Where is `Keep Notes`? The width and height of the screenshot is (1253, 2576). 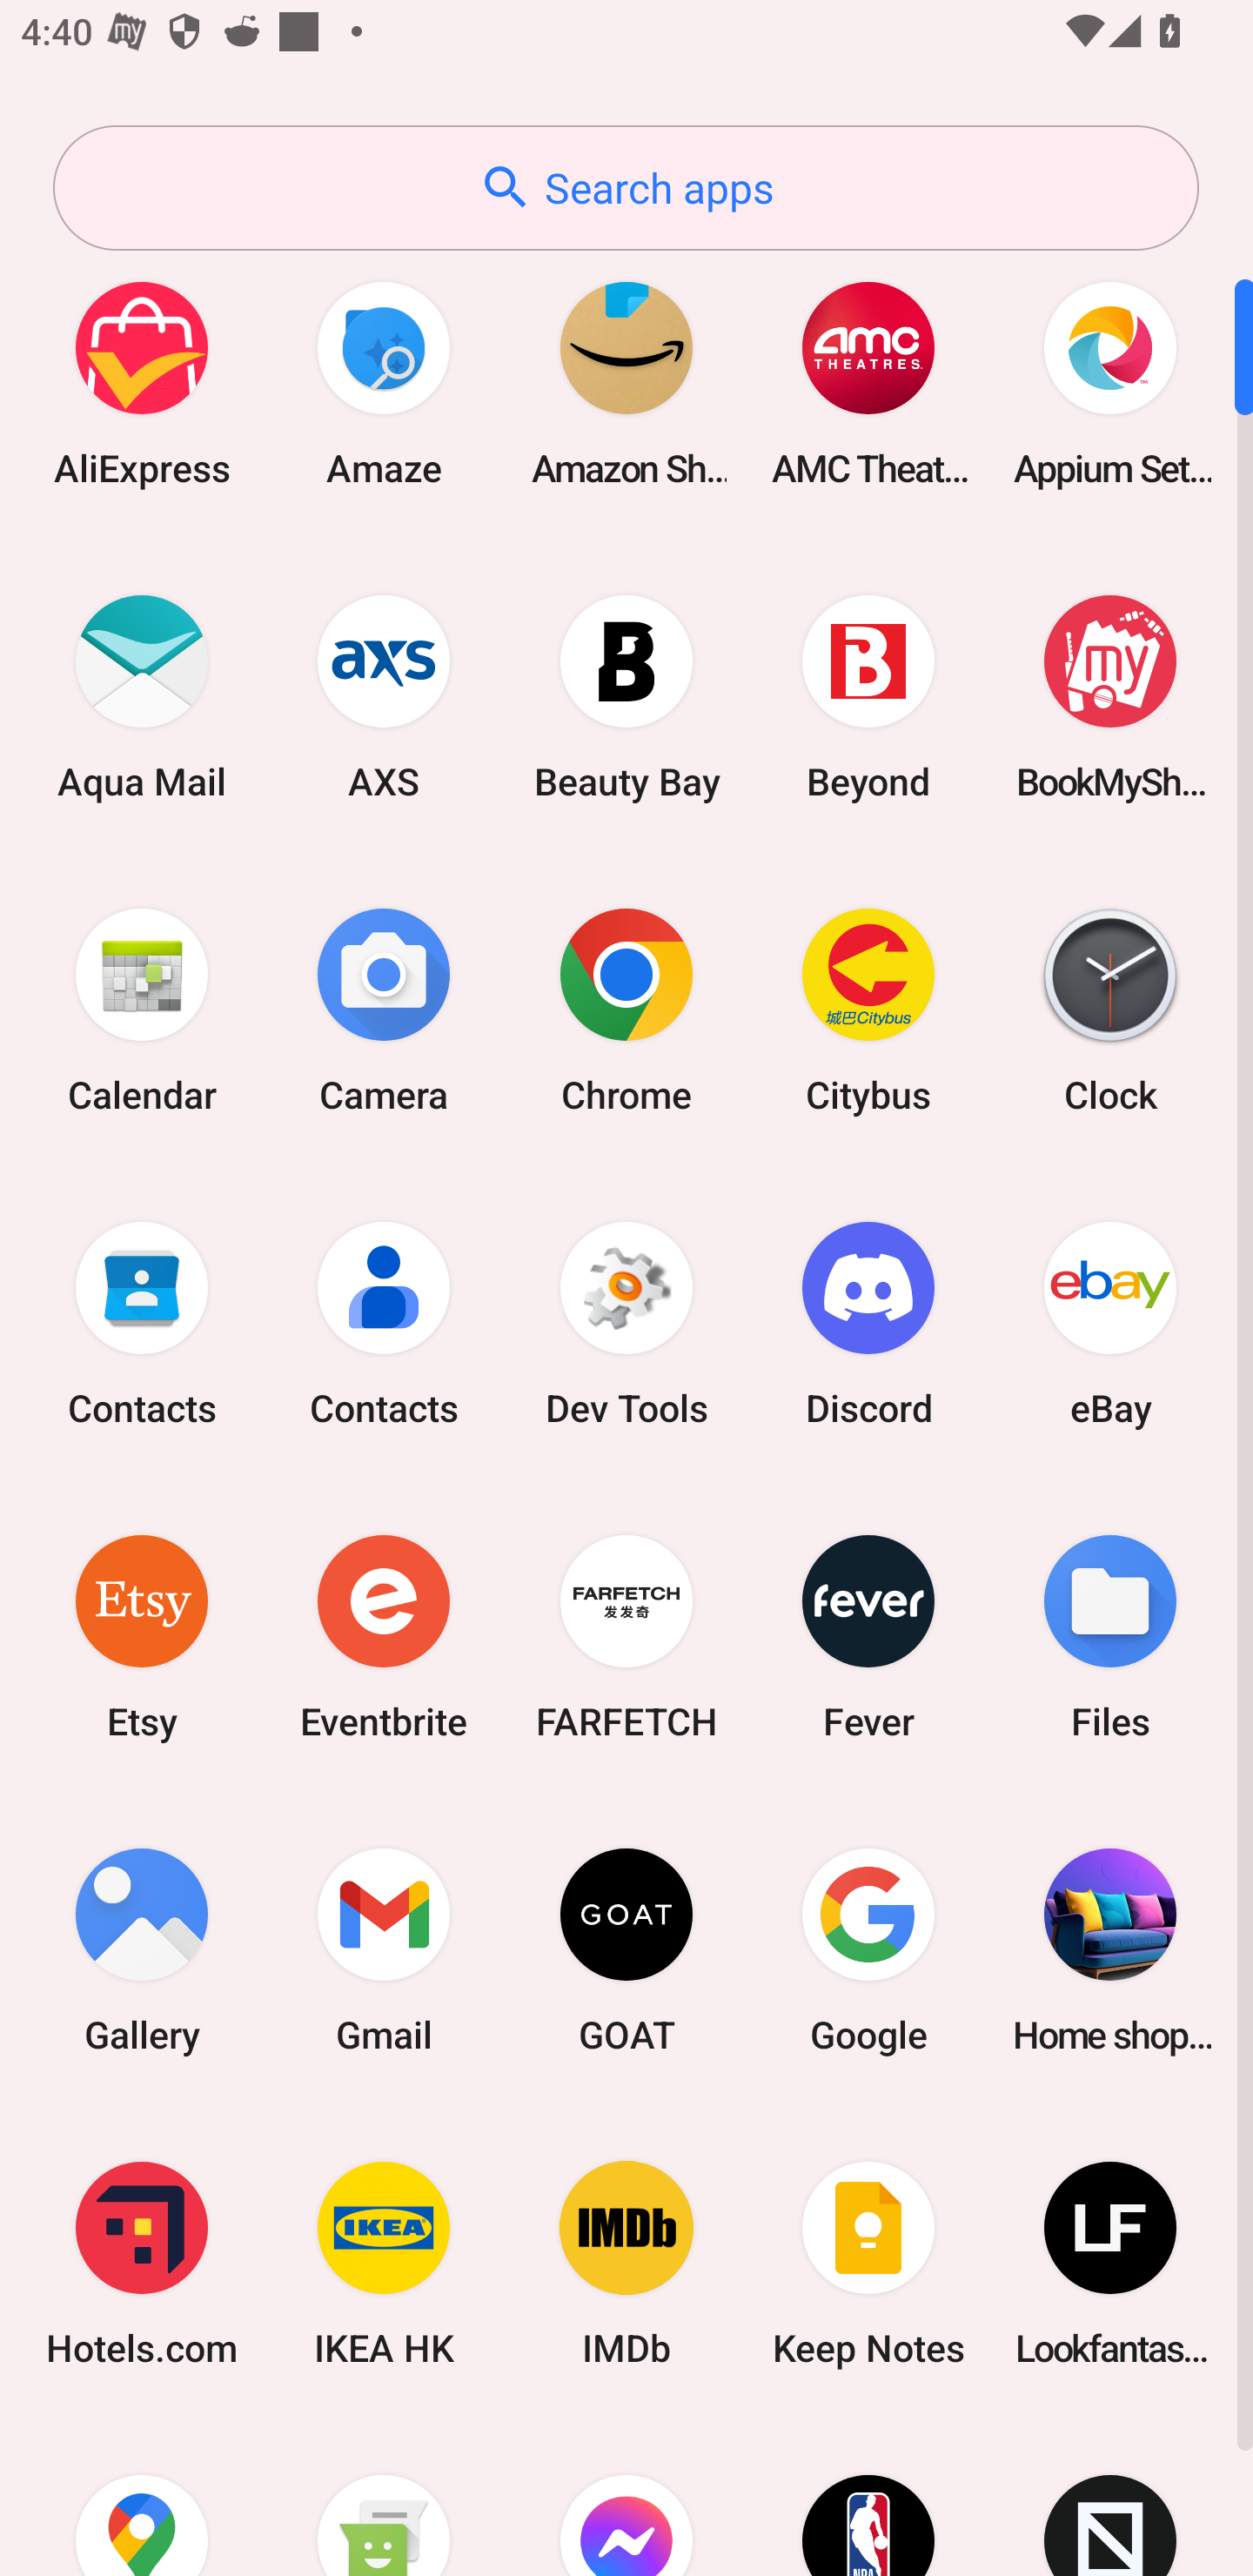
Keep Notes is located at coordinates (868, 2264).